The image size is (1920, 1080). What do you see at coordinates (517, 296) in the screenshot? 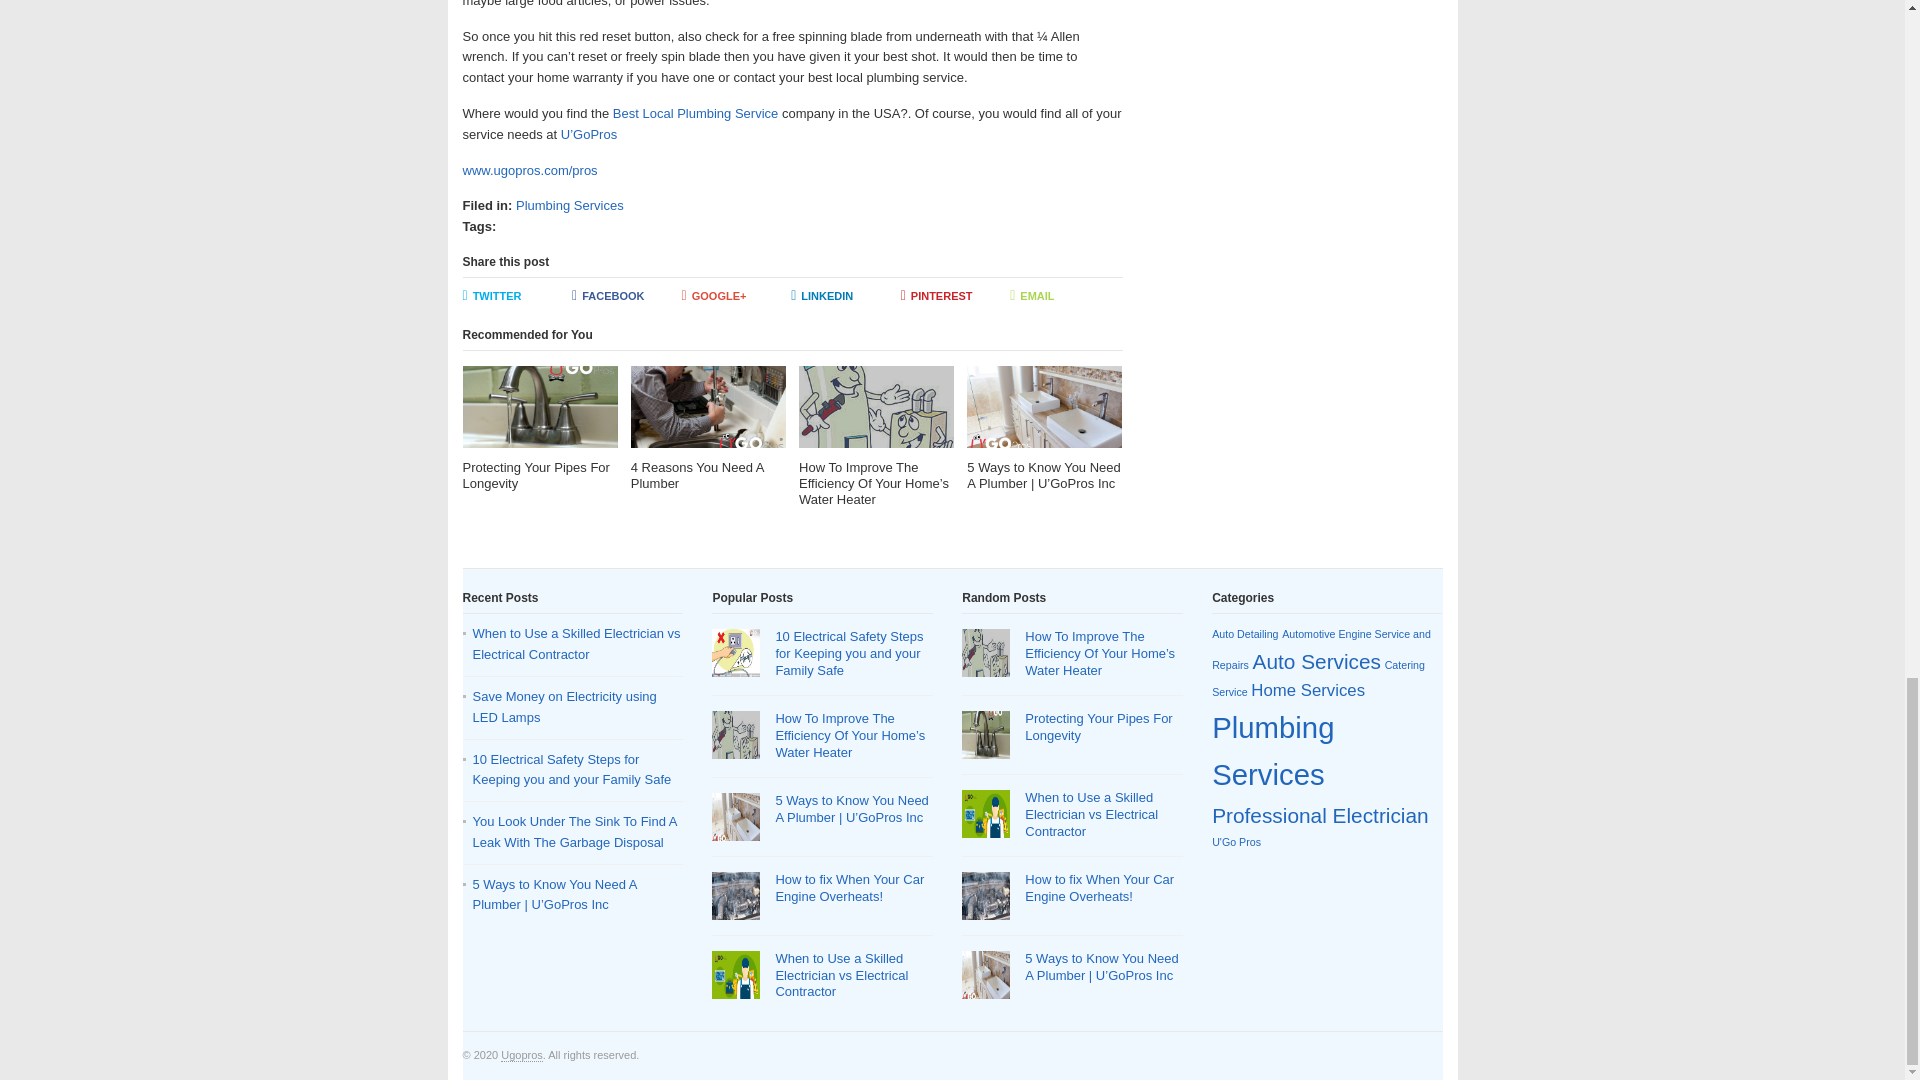
I see `TWITTER` at bounding box center [517, 296].